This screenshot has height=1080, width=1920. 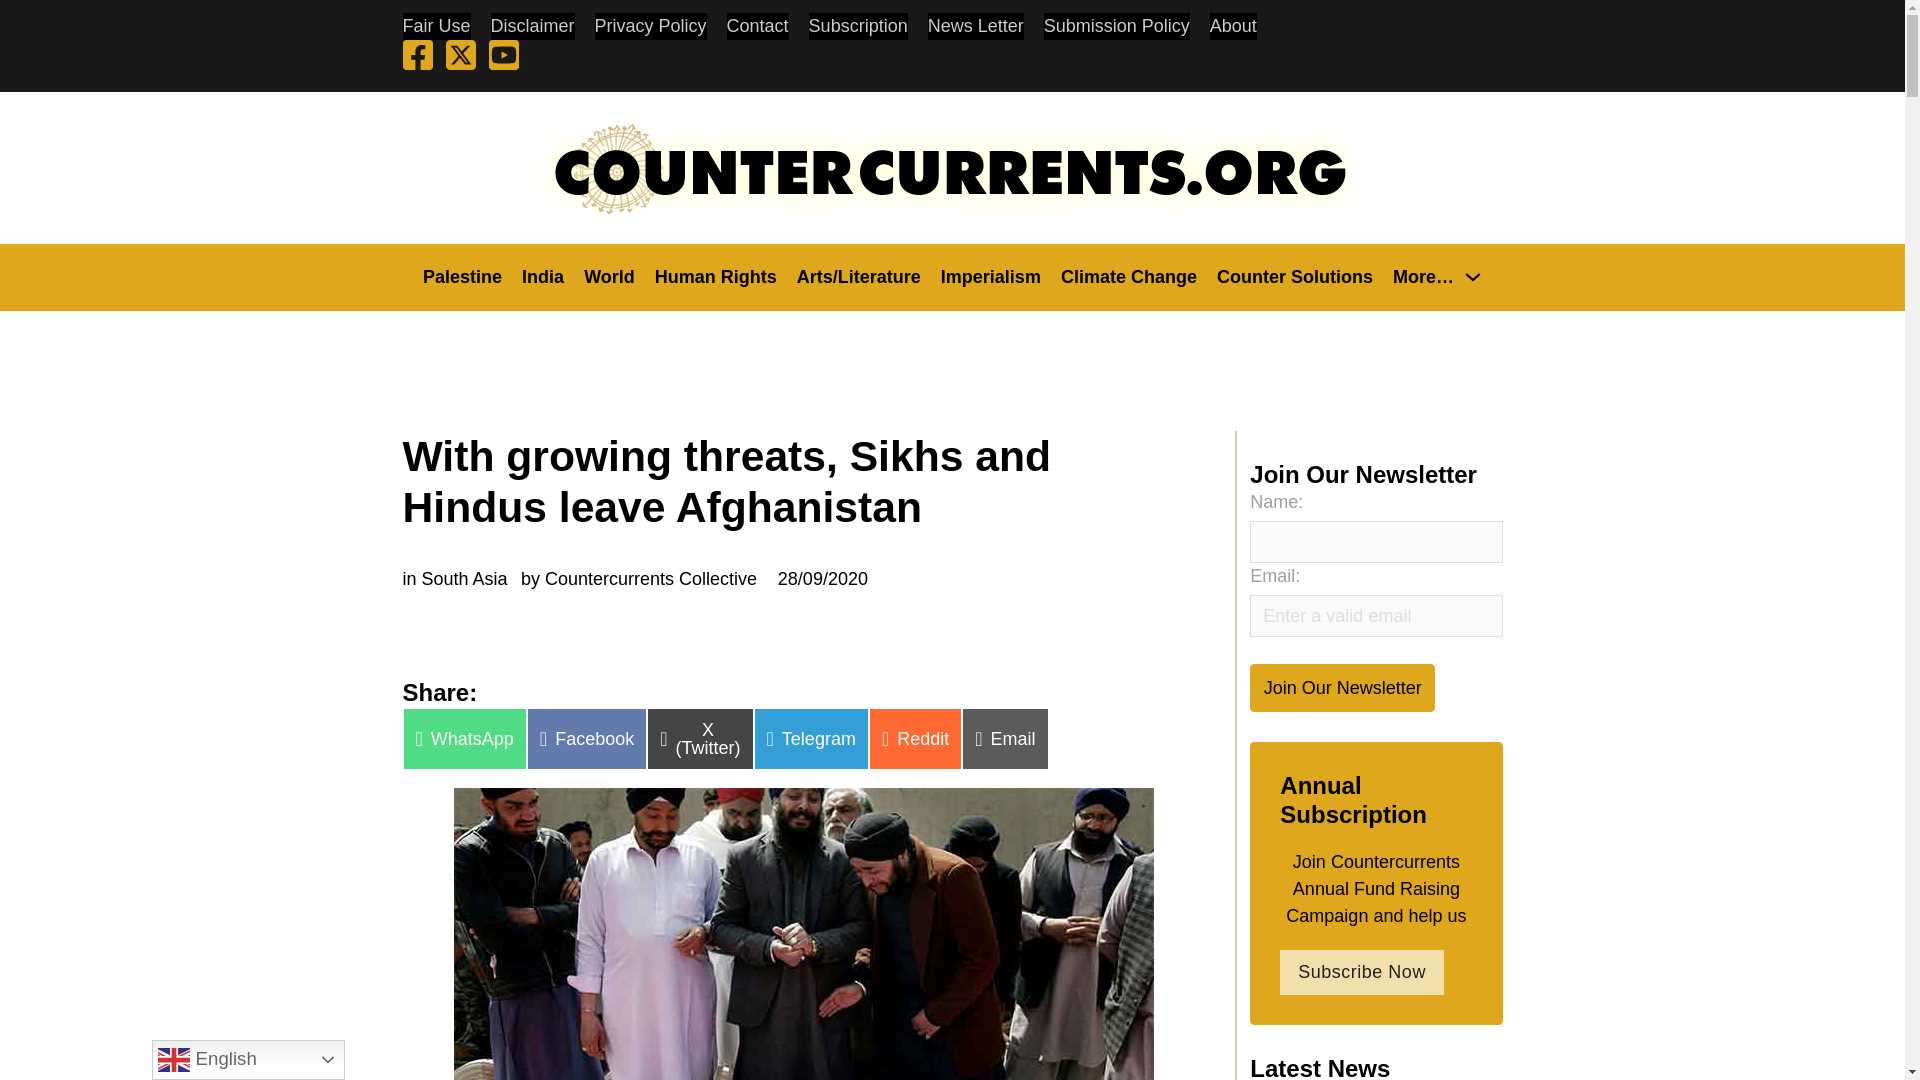 What do you see at coordinates (1117, 26) in the screenshot?
I see `Submission Policy` at bounding box center [1117, 26].